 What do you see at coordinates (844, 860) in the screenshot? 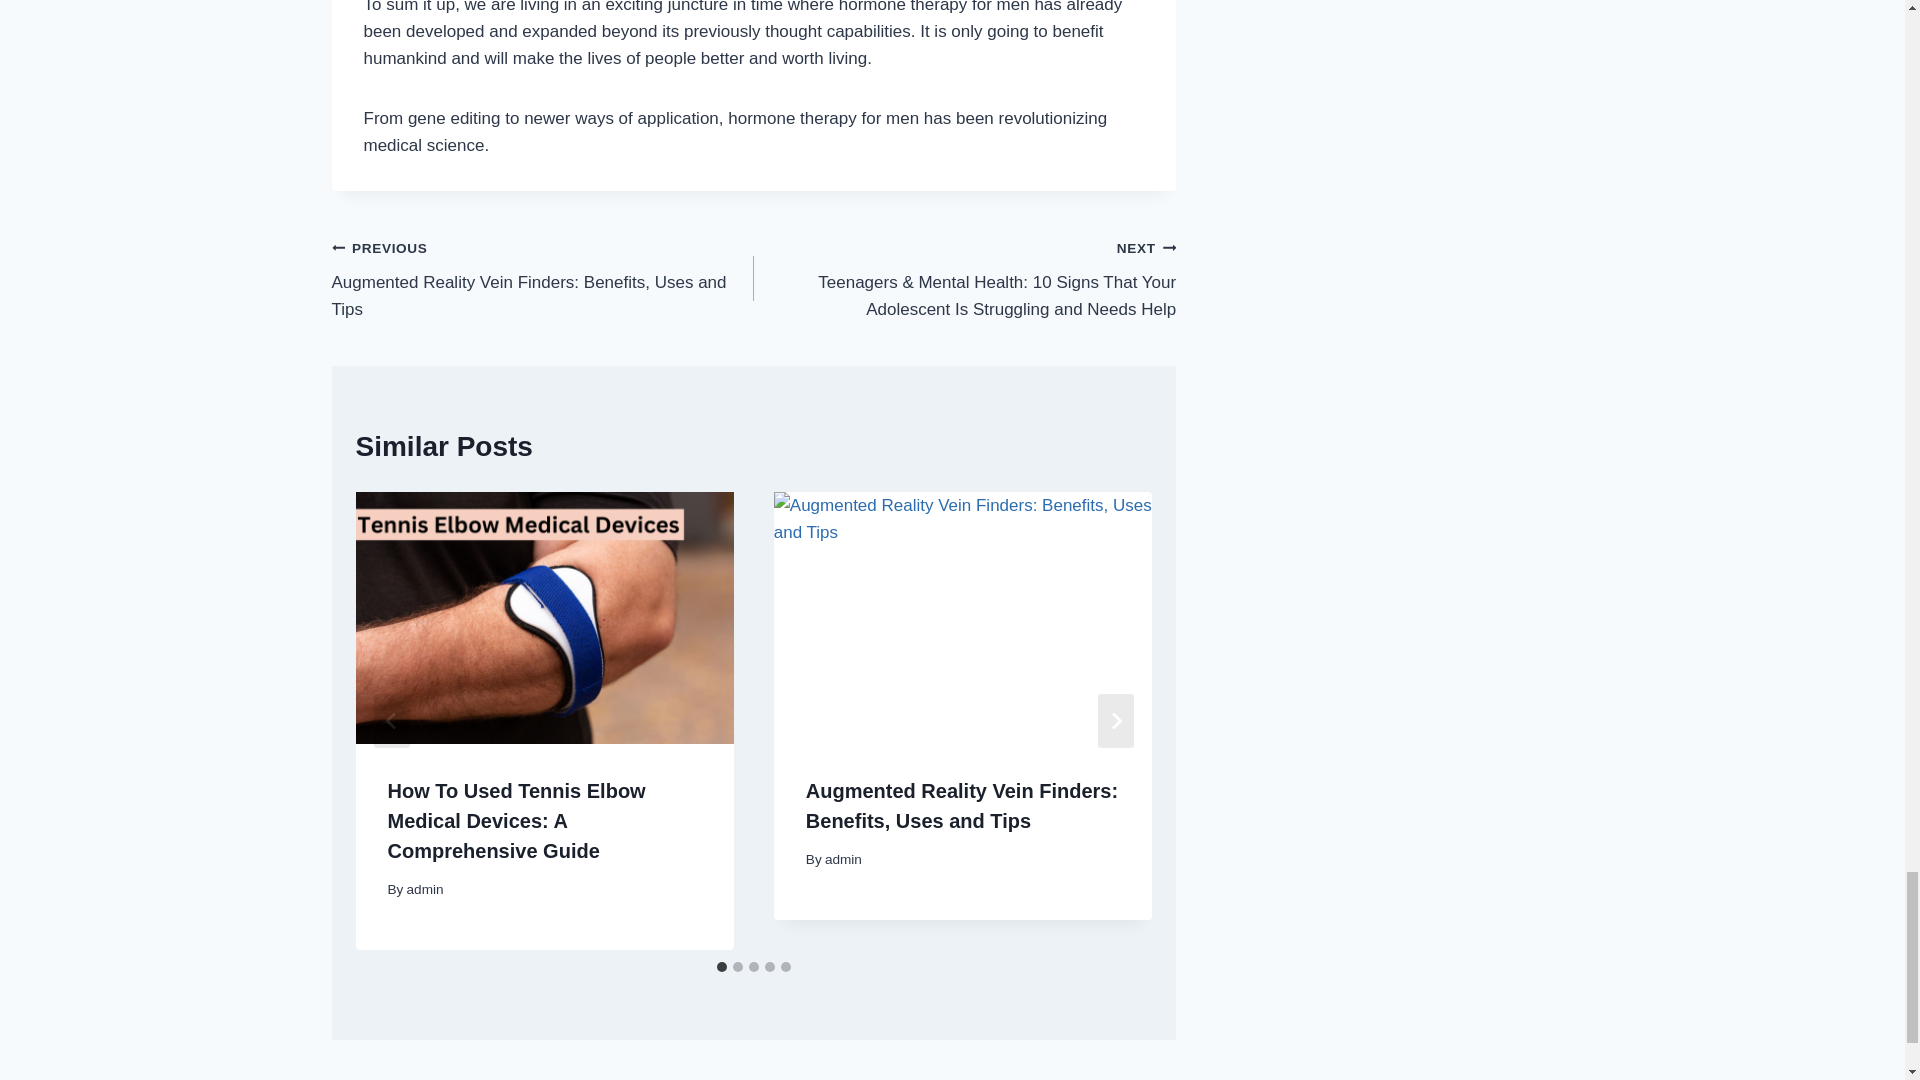
I see `admin` at bounding box center [844, 860].